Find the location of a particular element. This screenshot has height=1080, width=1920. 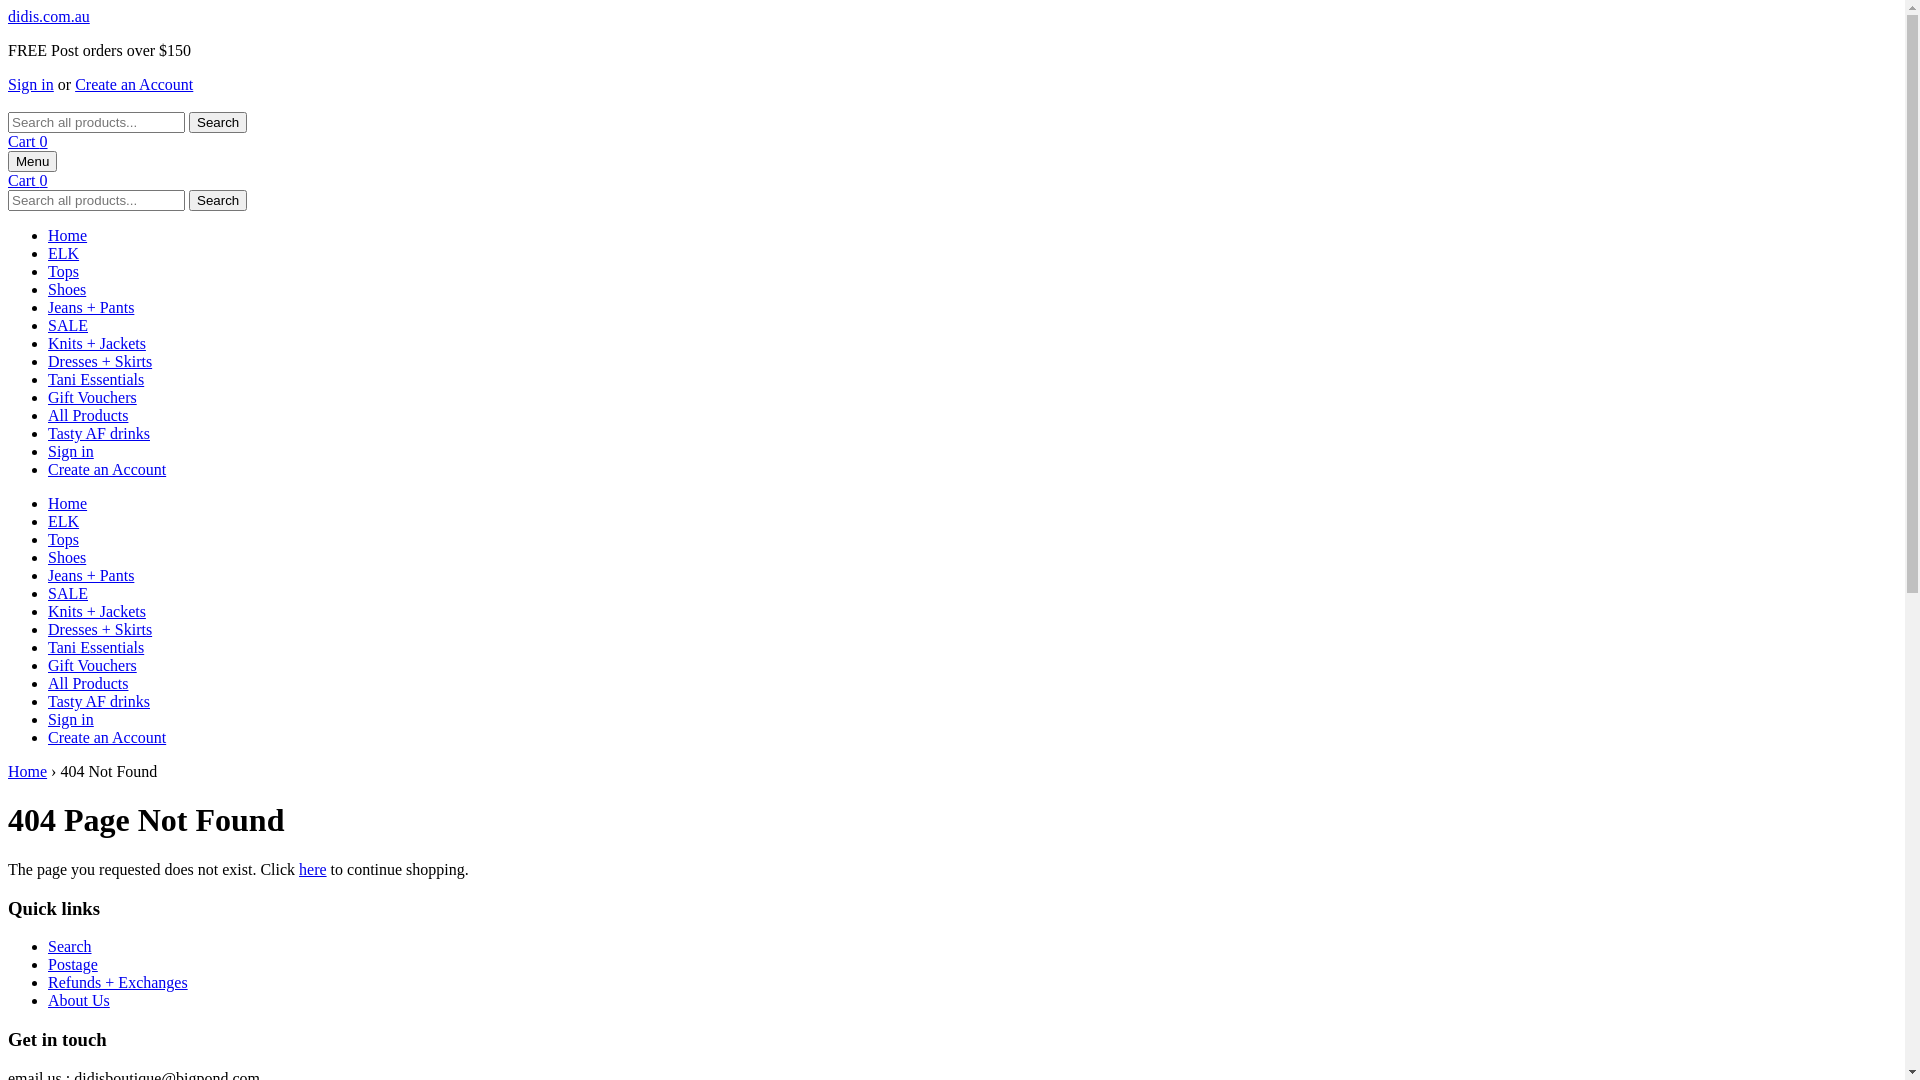

Tani Essentials is located at coordinates (96, 648).